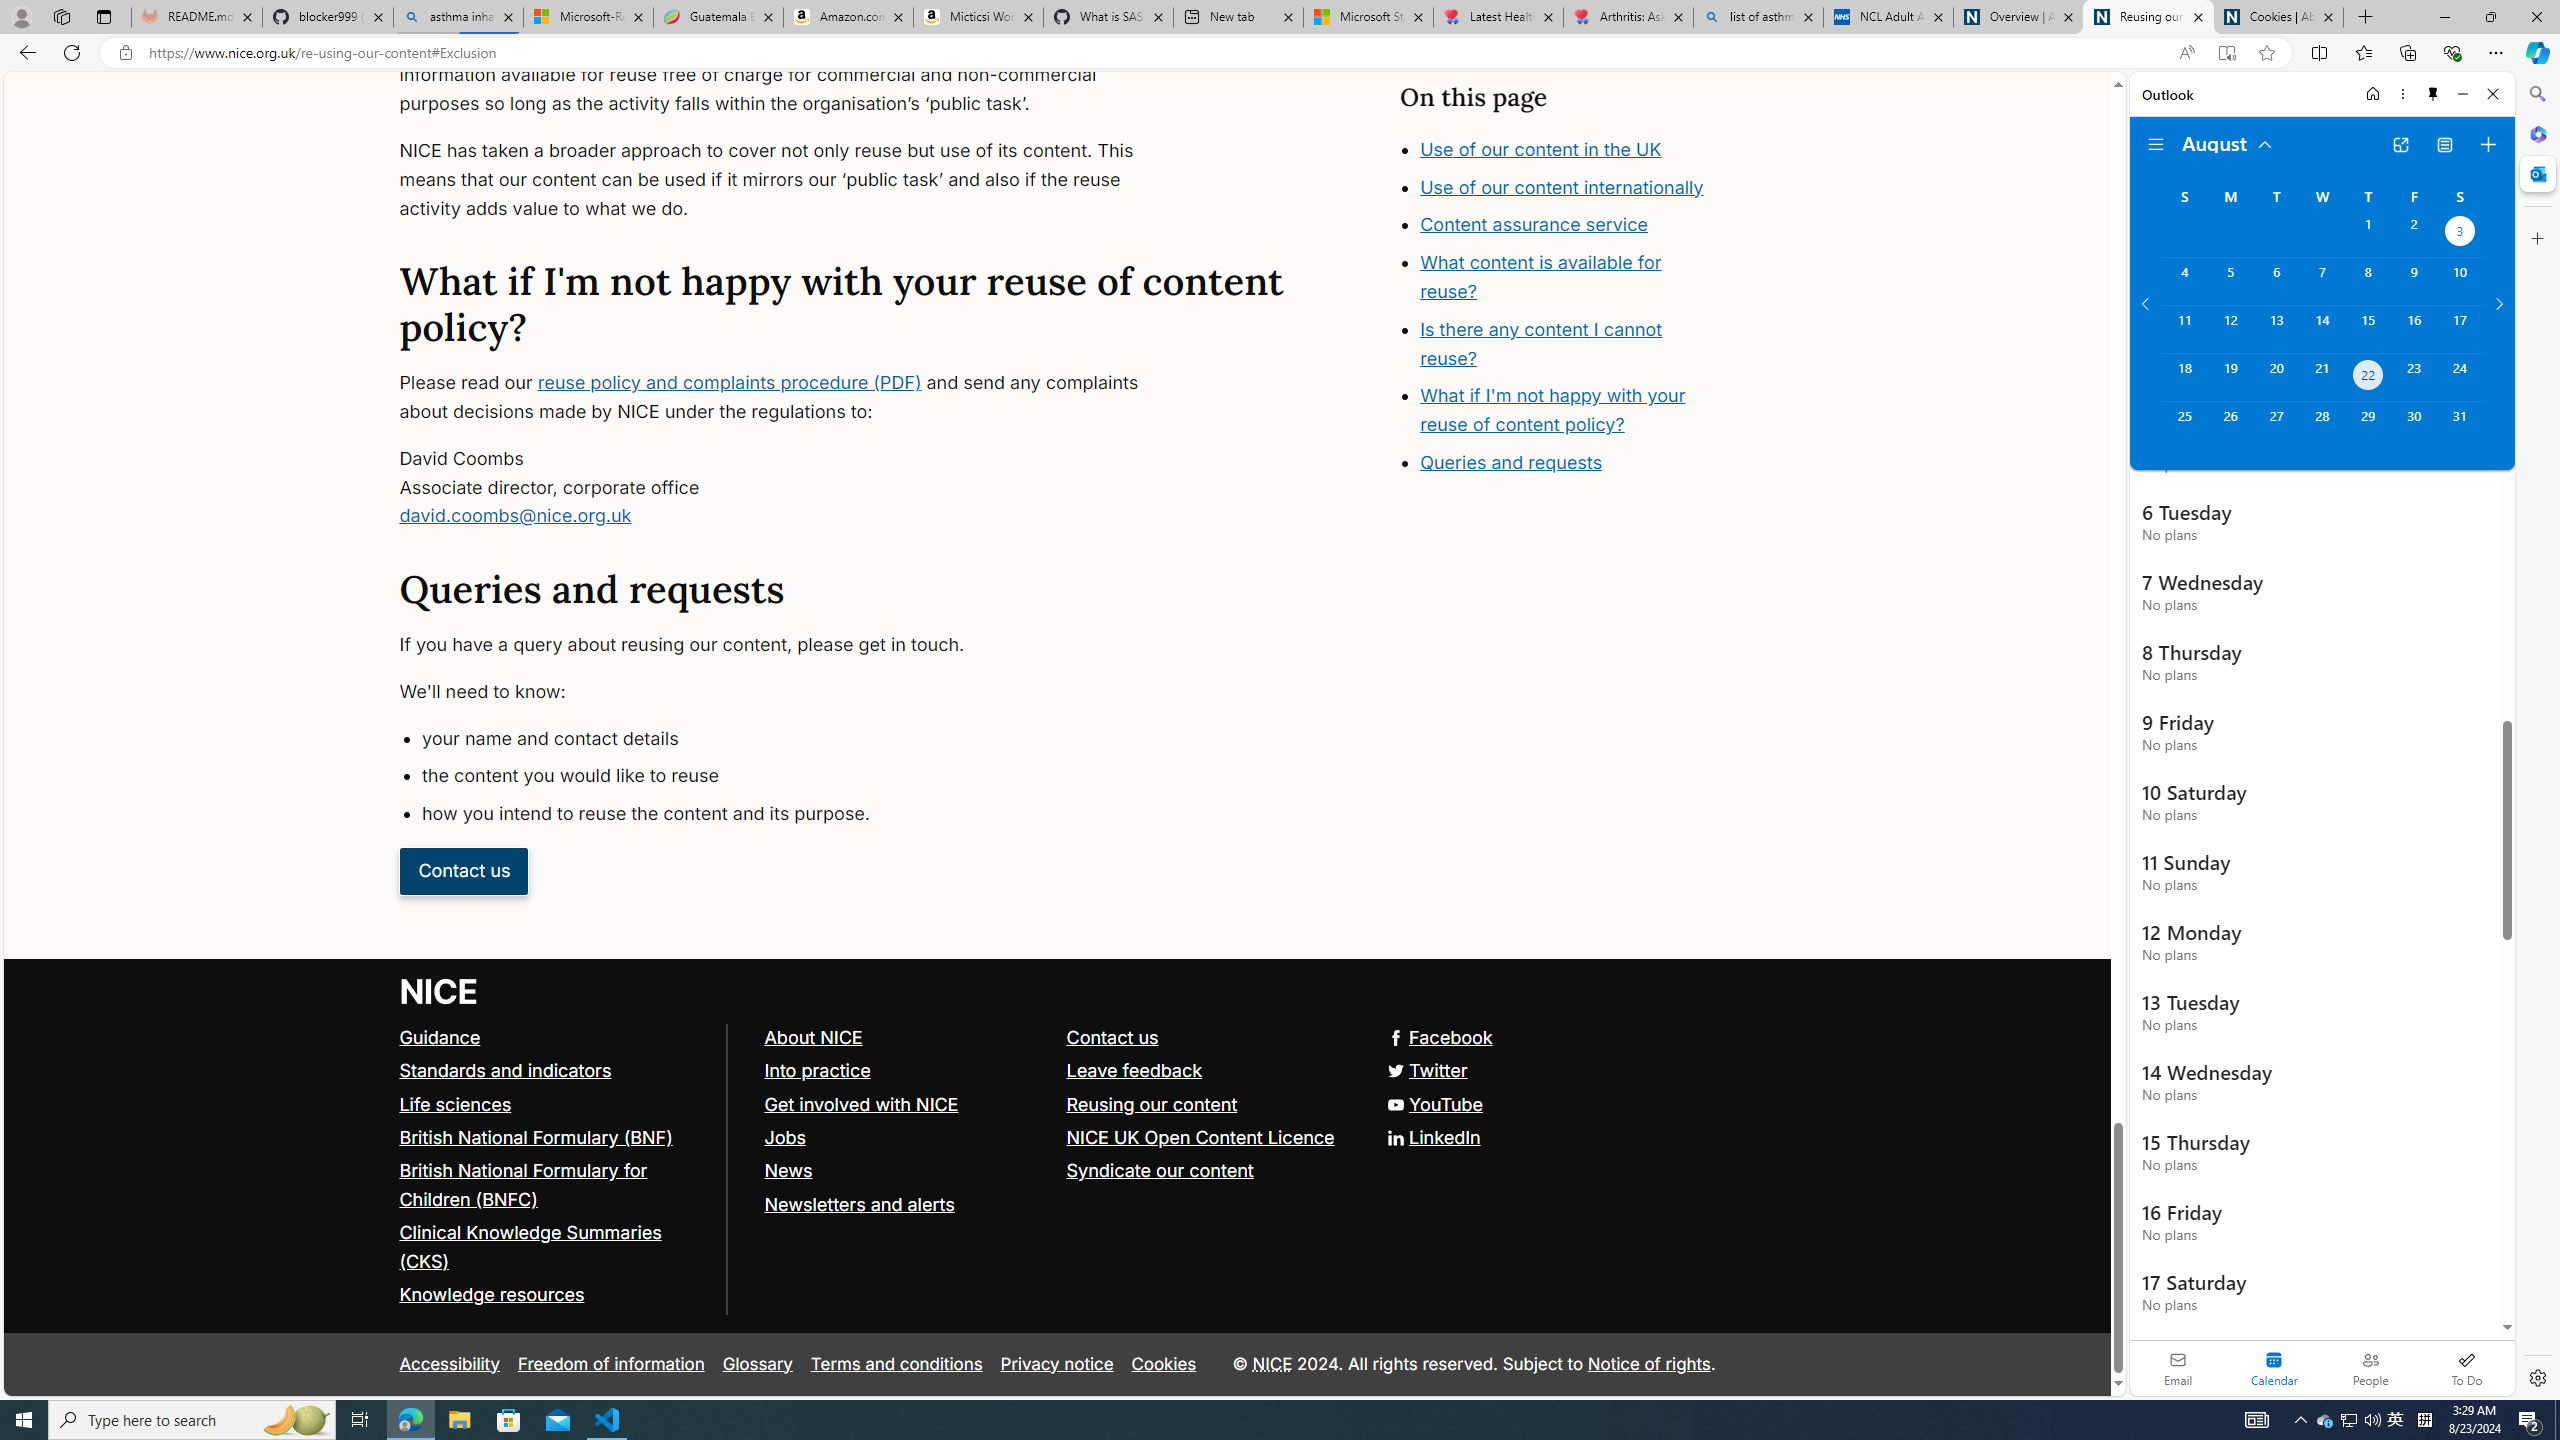 The height and width of the screenshot is (1440, 2560). What do you see at coordinates (2275, 328) in the screenshot?
I see `Tuesday, August 13, 2024. ` at bounding box center [2275, 328].